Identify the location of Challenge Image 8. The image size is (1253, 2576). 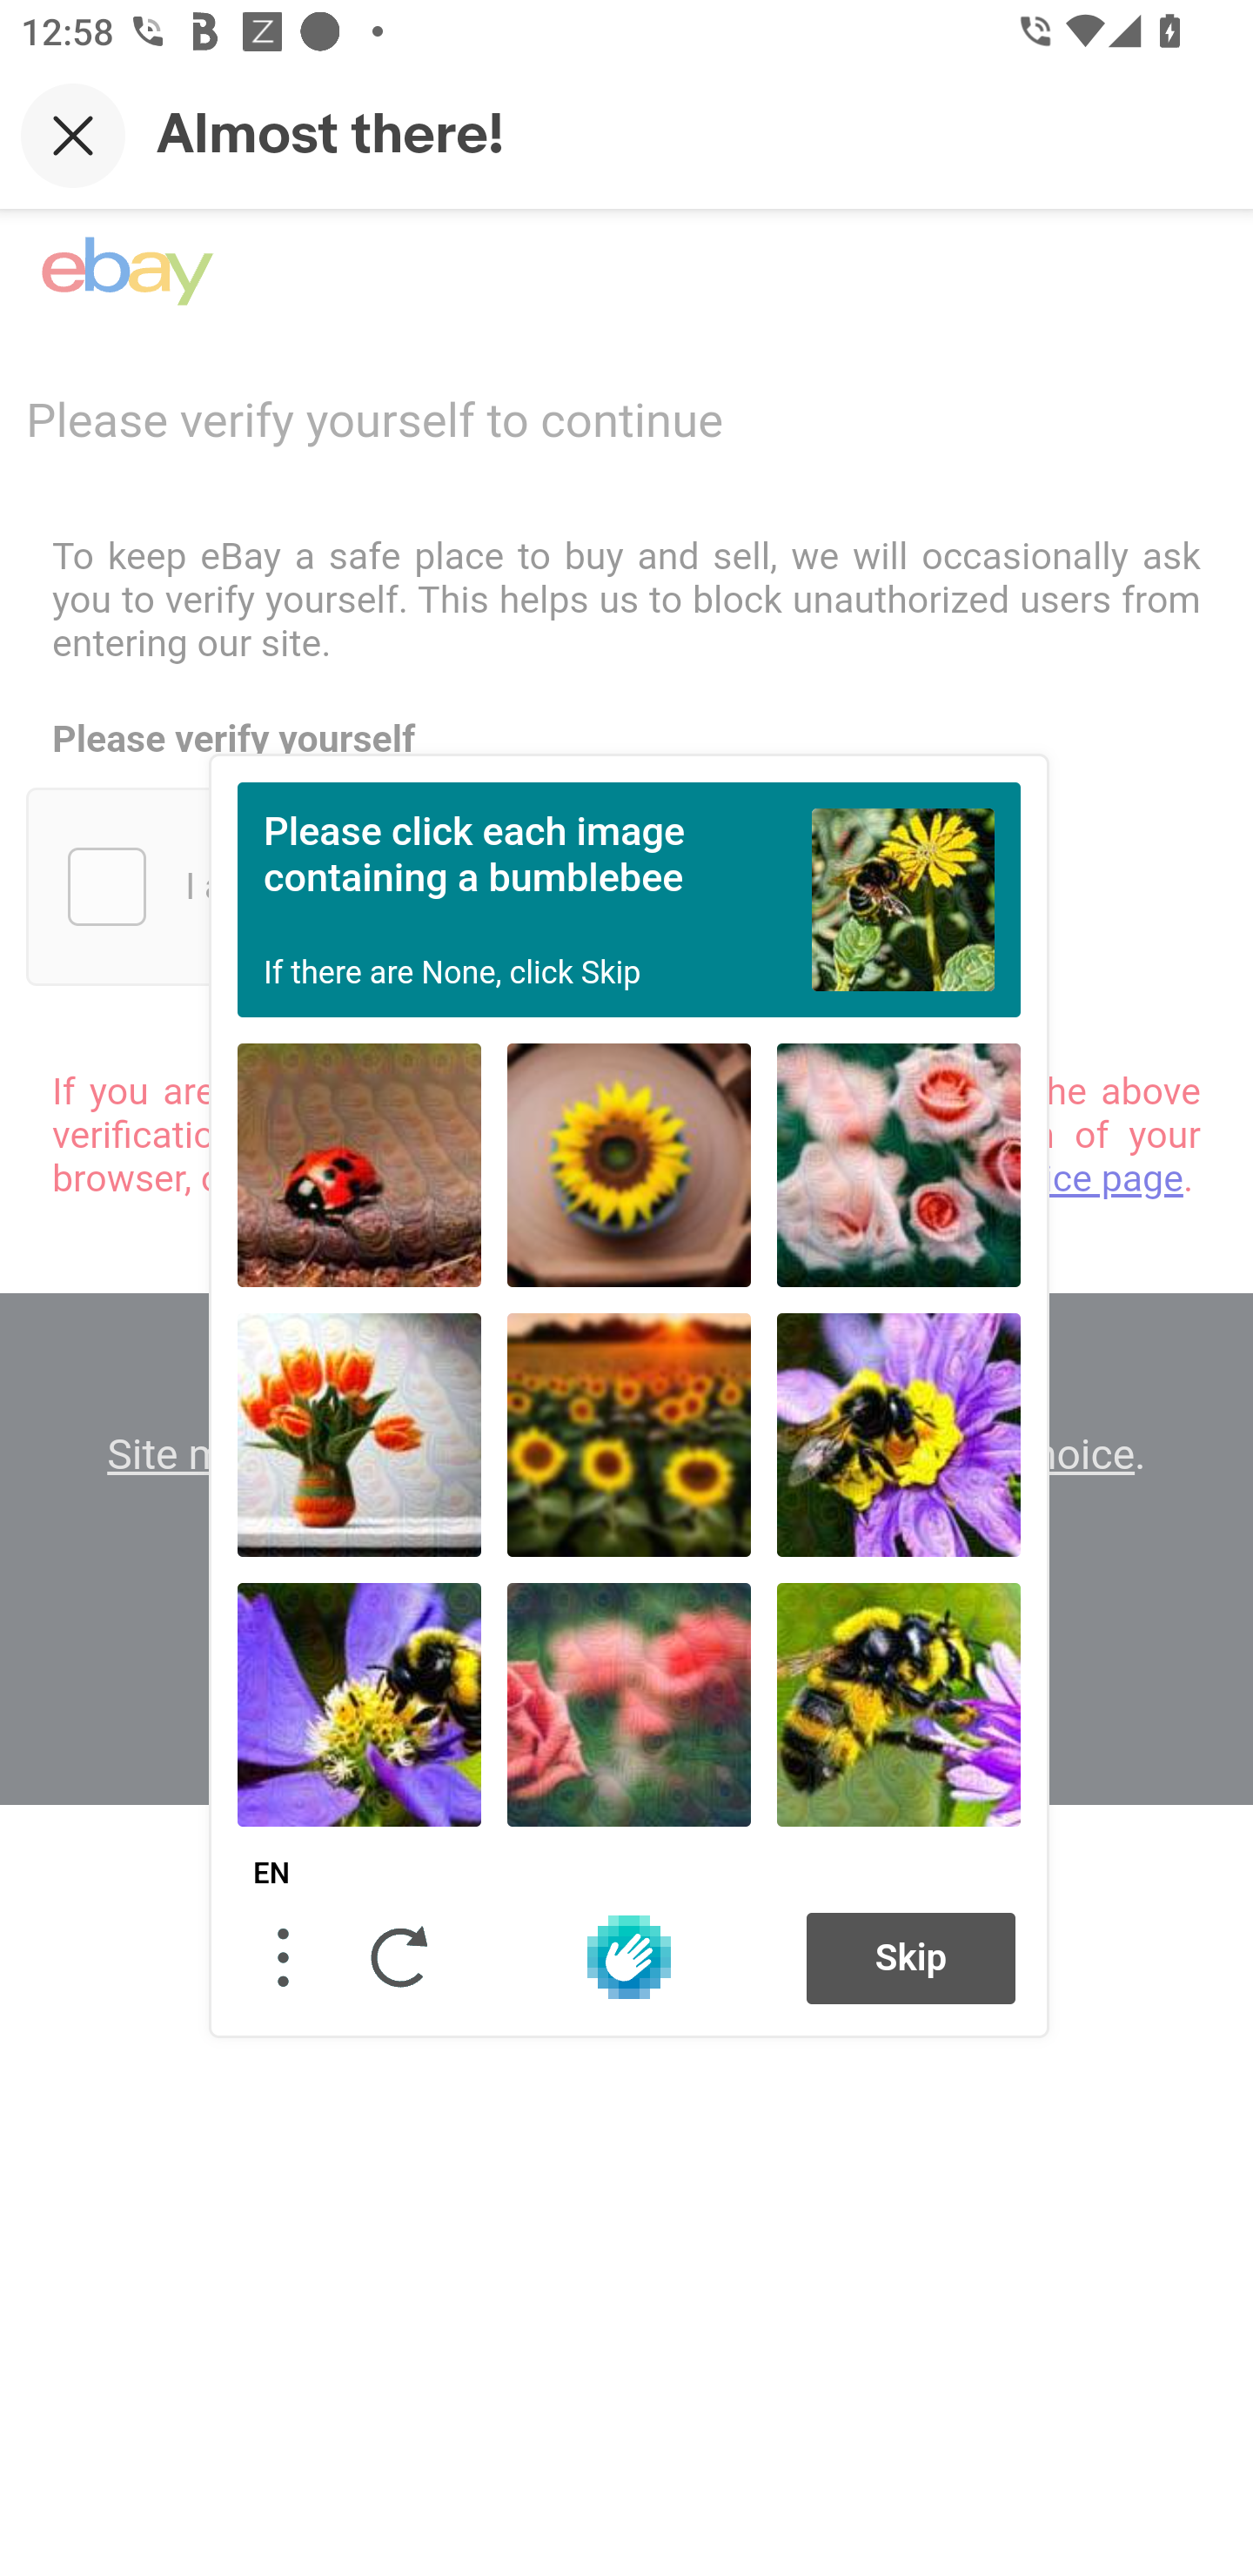
(628, 1704).